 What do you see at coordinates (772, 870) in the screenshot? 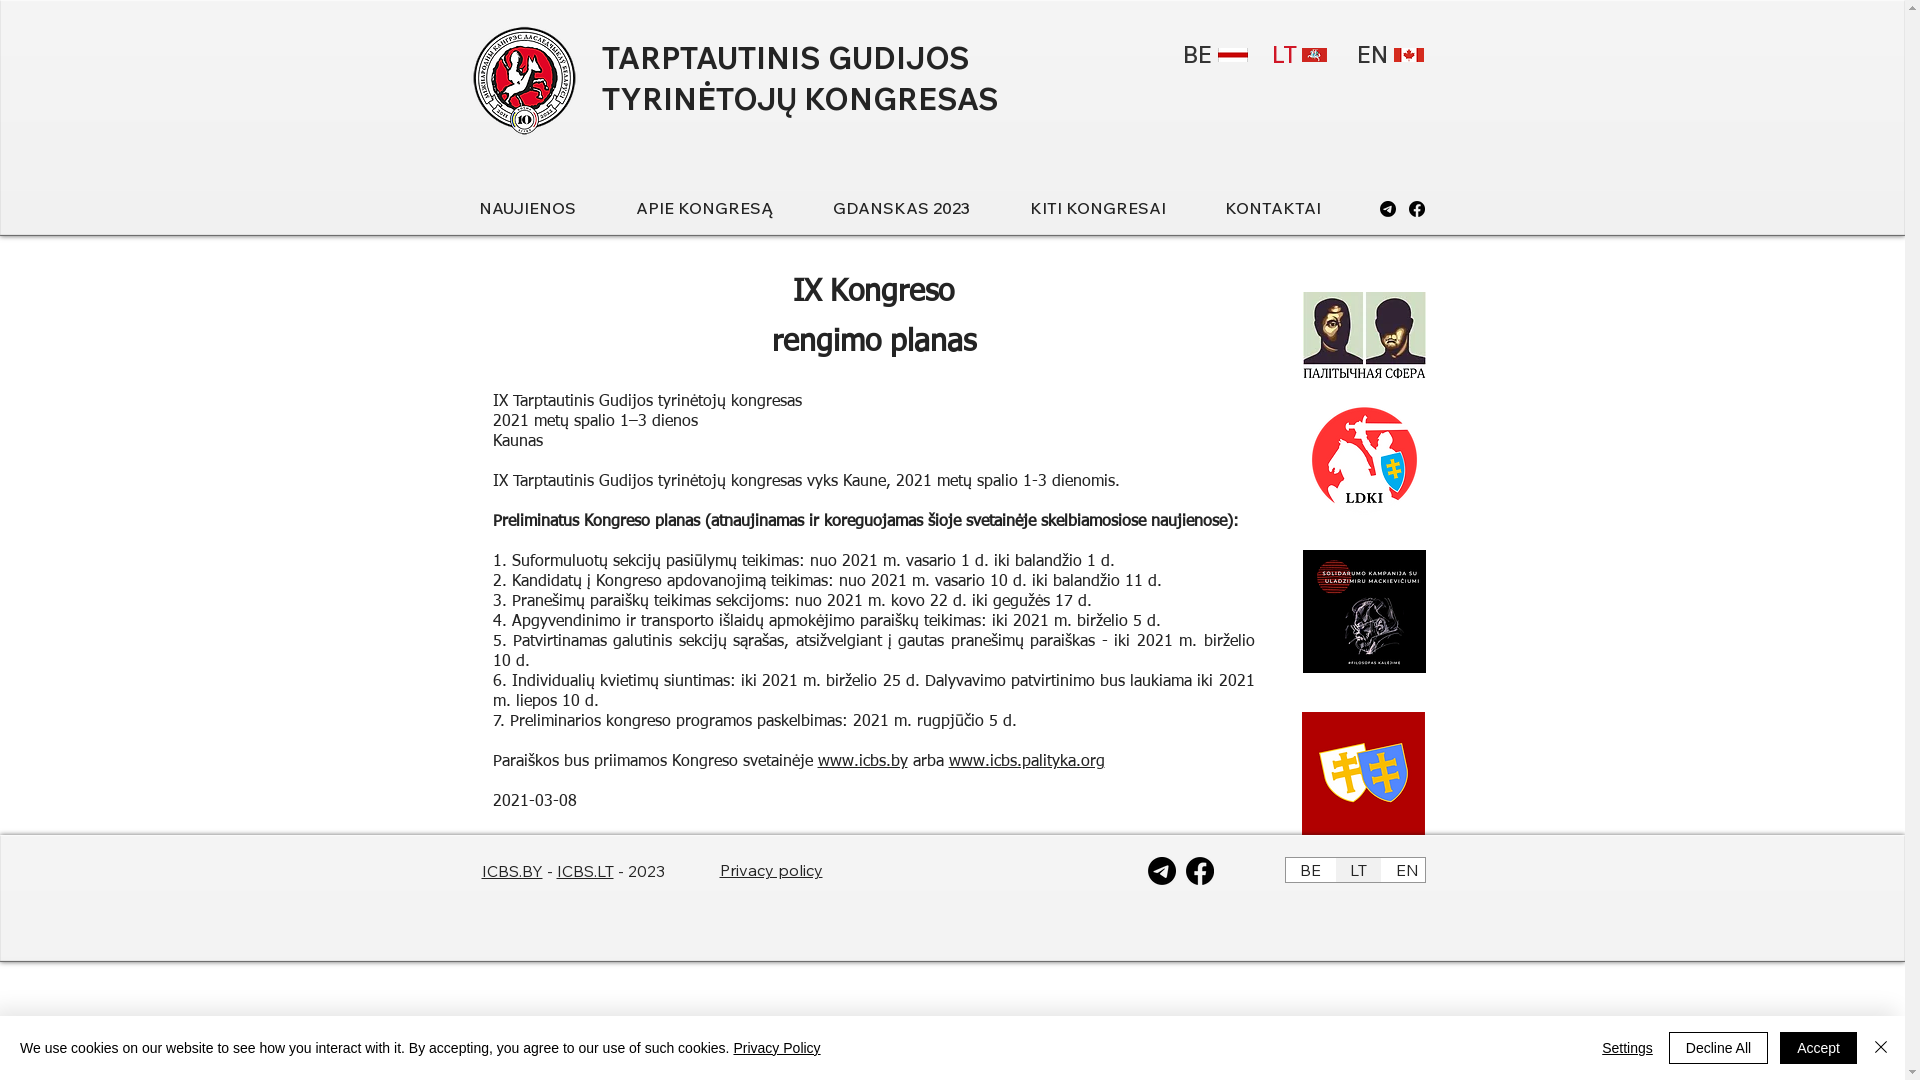
I see `Privacy policy` at bounding box center [772, 870].